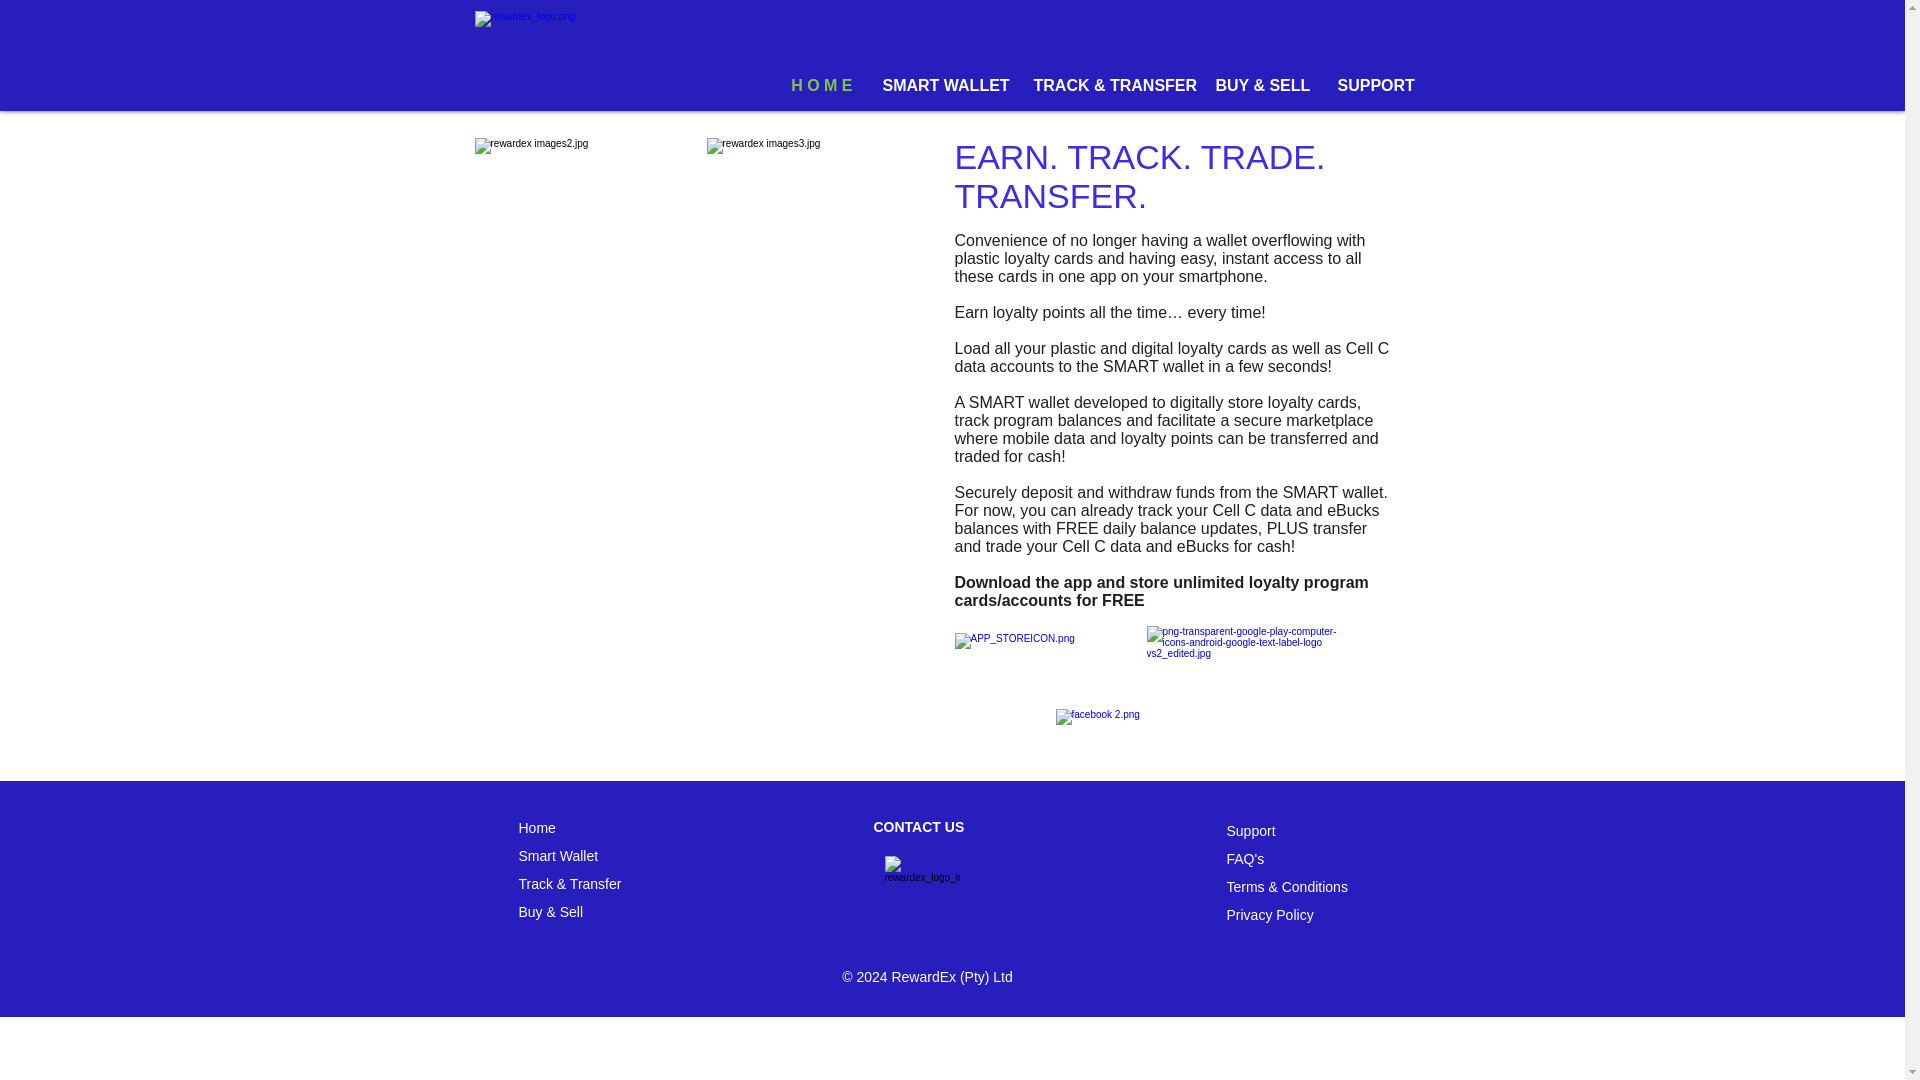 This screenshot has height=1080, width=1920. Describe the element at coordinates (819, 86) in the screenshot. I see `H O M E` at that location.